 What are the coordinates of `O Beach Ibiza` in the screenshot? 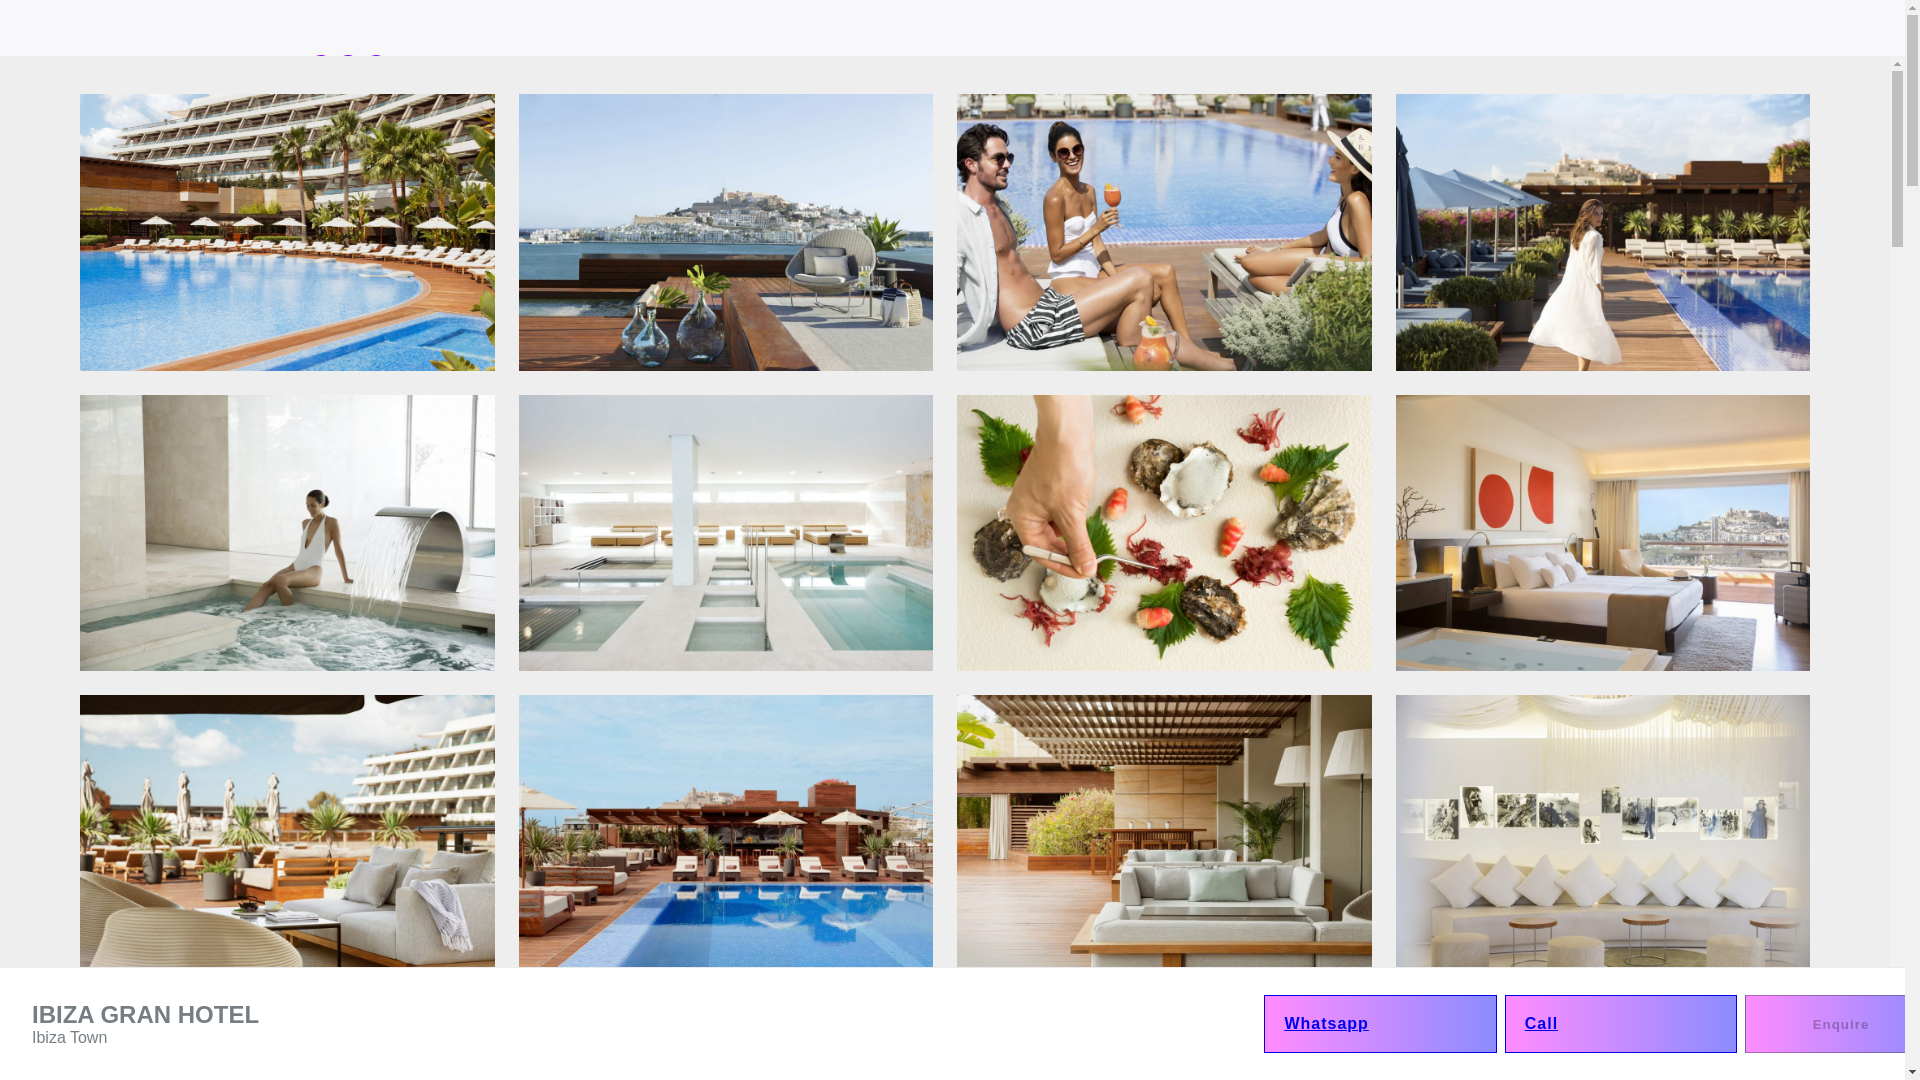 It's located at (1376, 654).